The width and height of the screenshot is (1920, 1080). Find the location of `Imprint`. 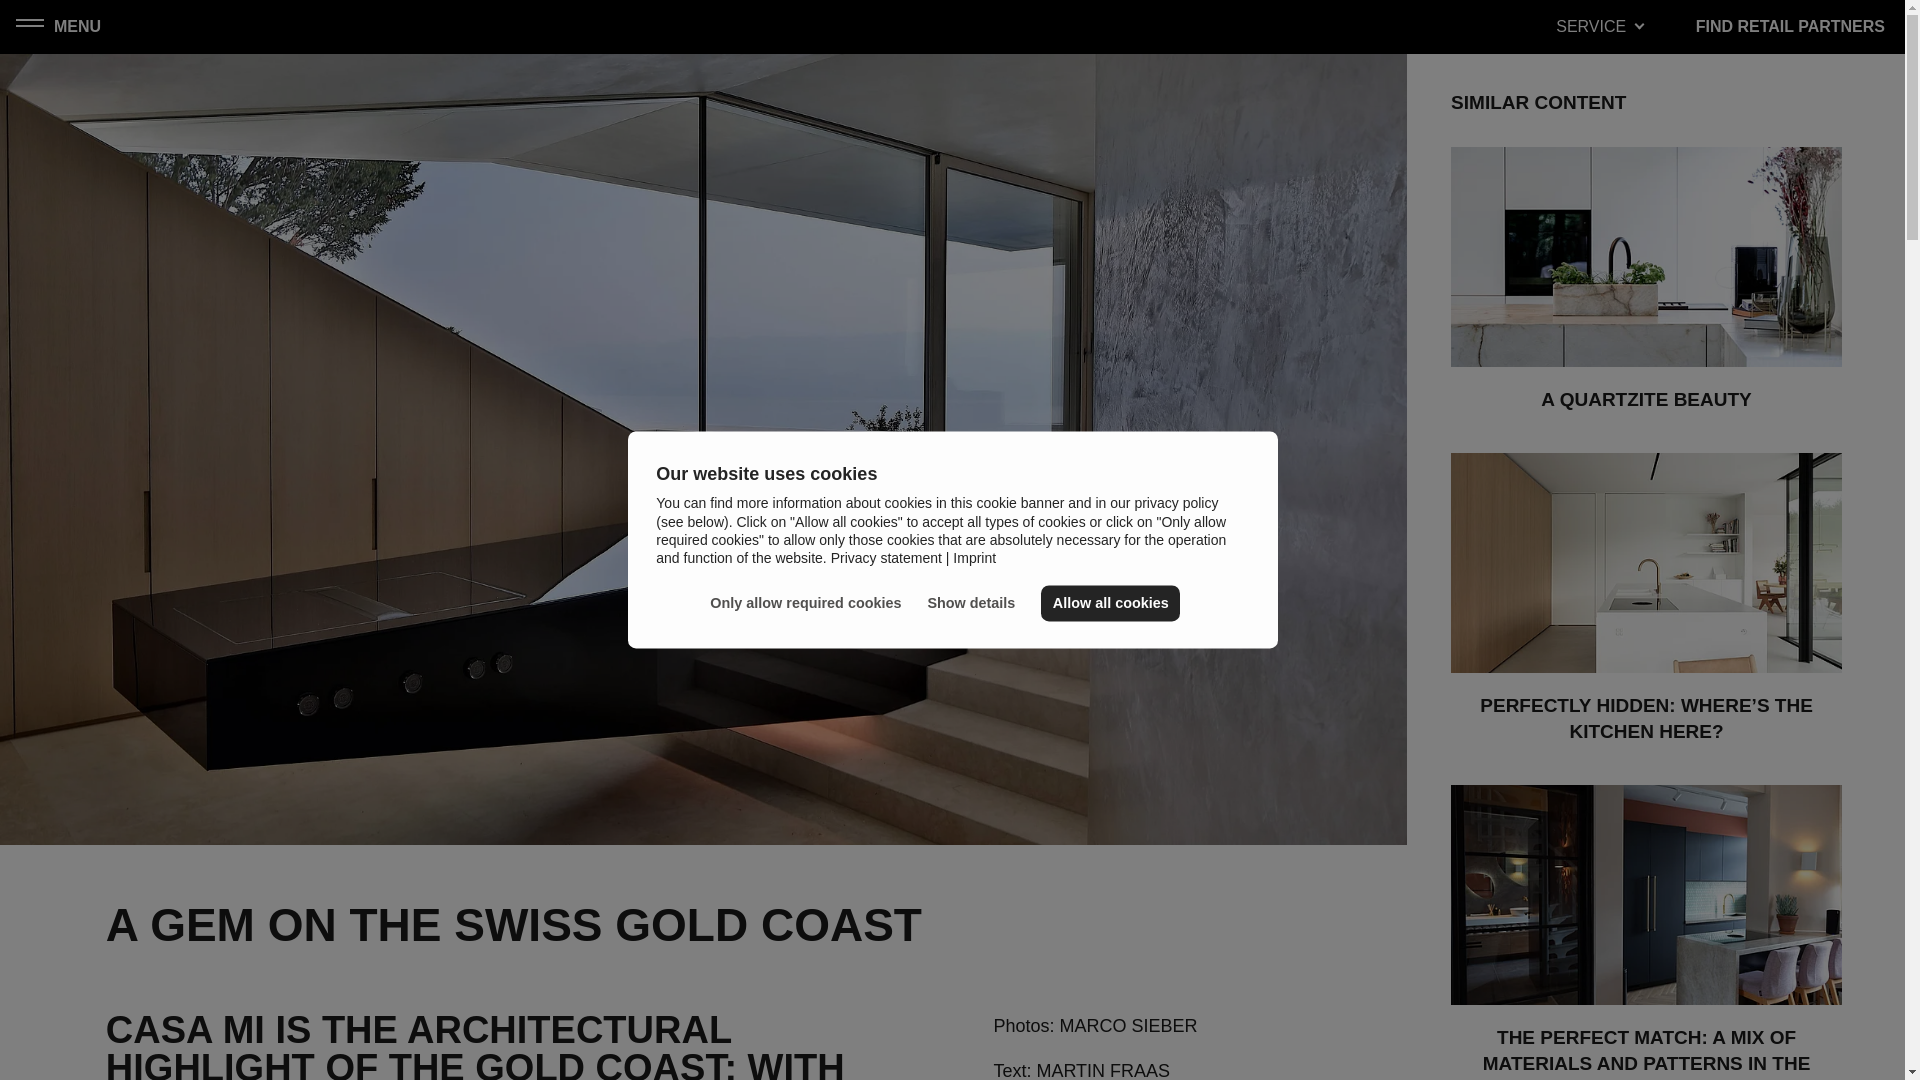

Imprint is located at coordinates (971, 557).